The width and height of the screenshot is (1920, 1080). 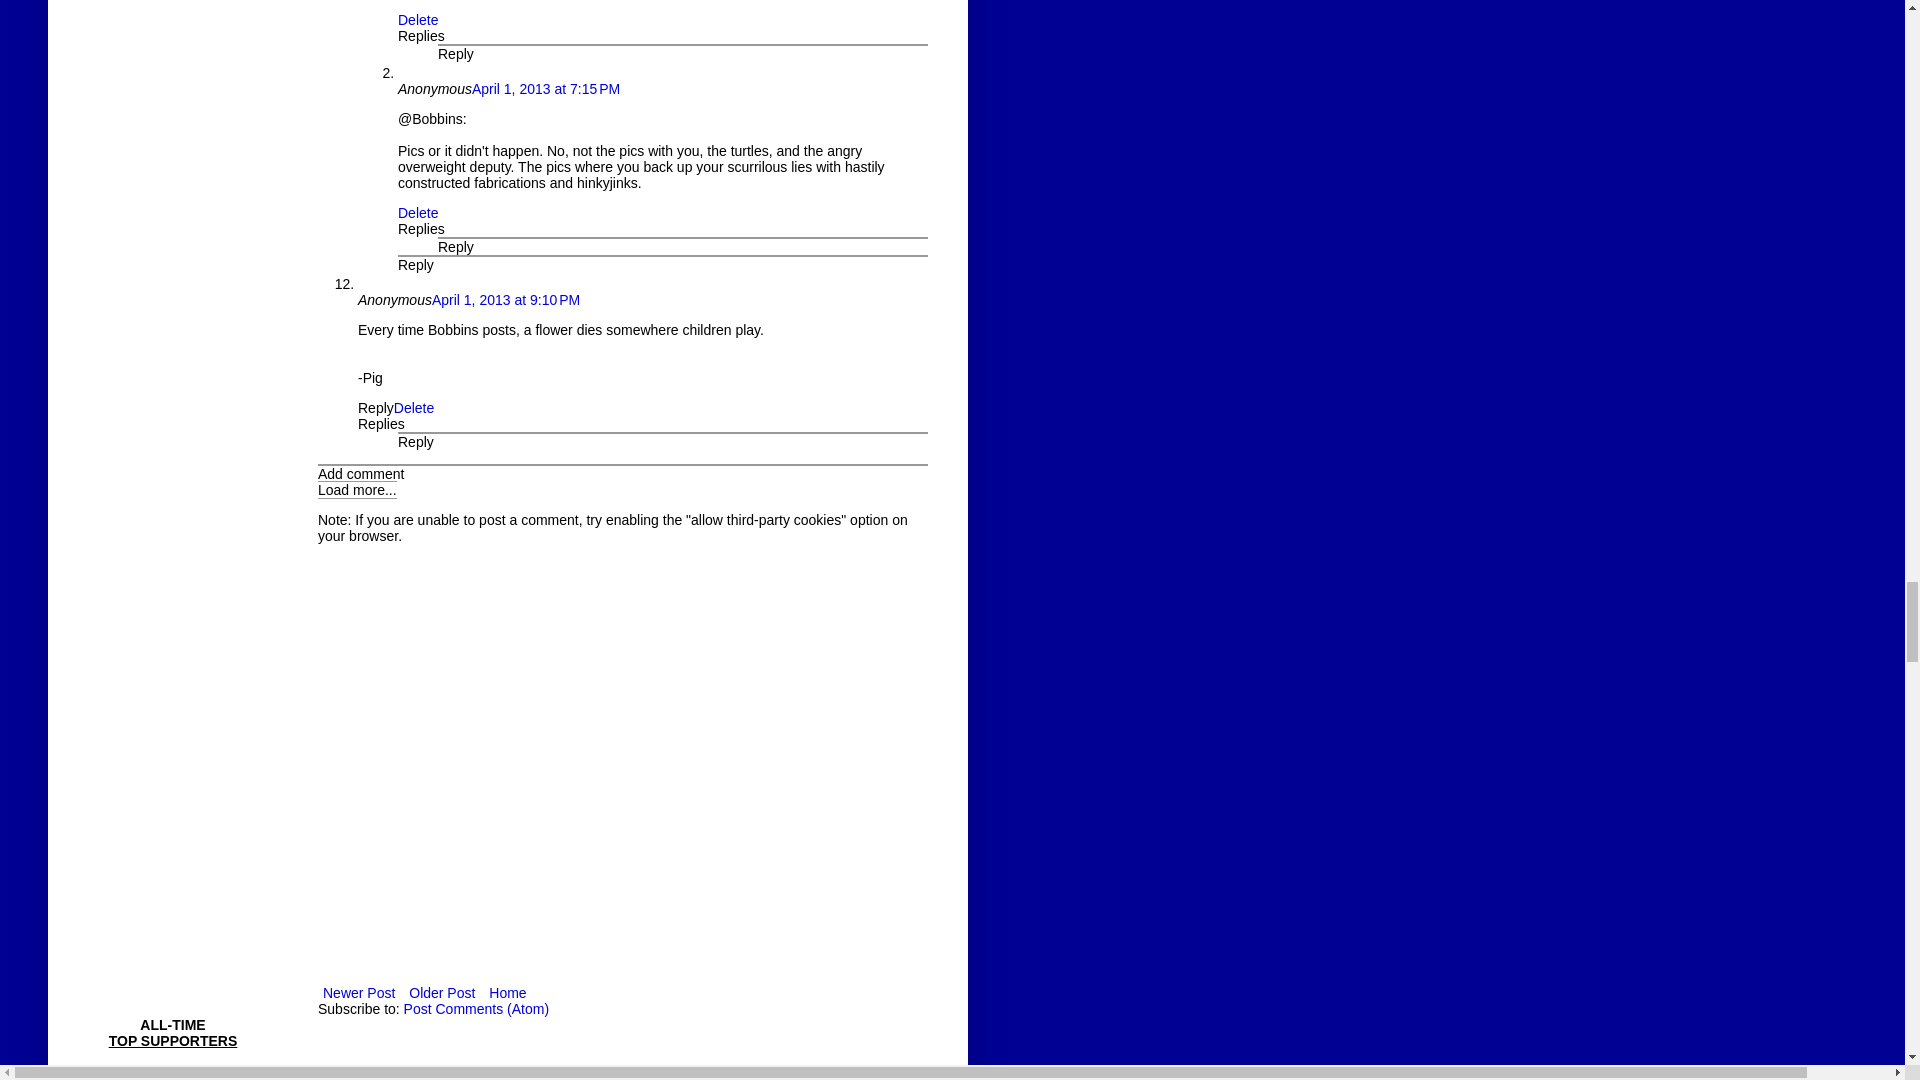 I want to click on Older Post, so click(x=442, y=992).